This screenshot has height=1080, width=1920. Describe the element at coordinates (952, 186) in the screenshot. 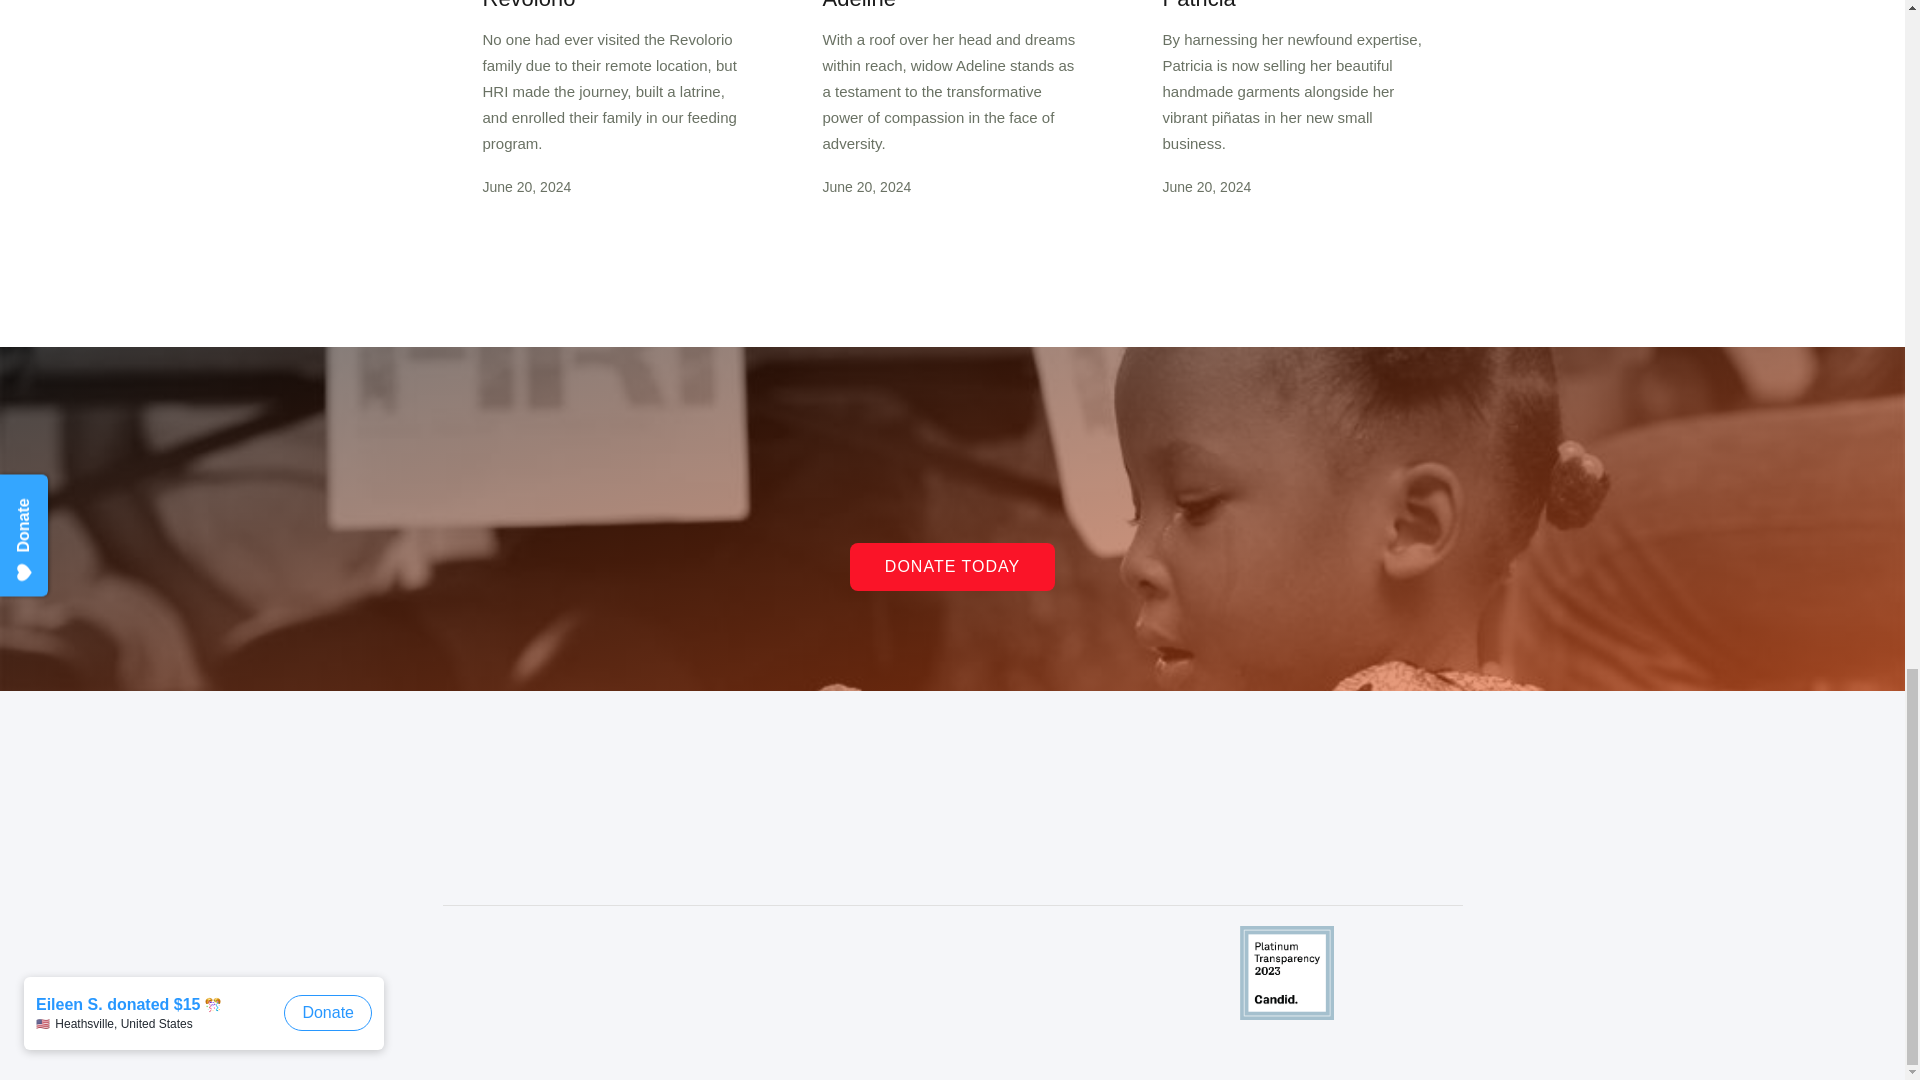

I see `June 20, 2024` at that location.